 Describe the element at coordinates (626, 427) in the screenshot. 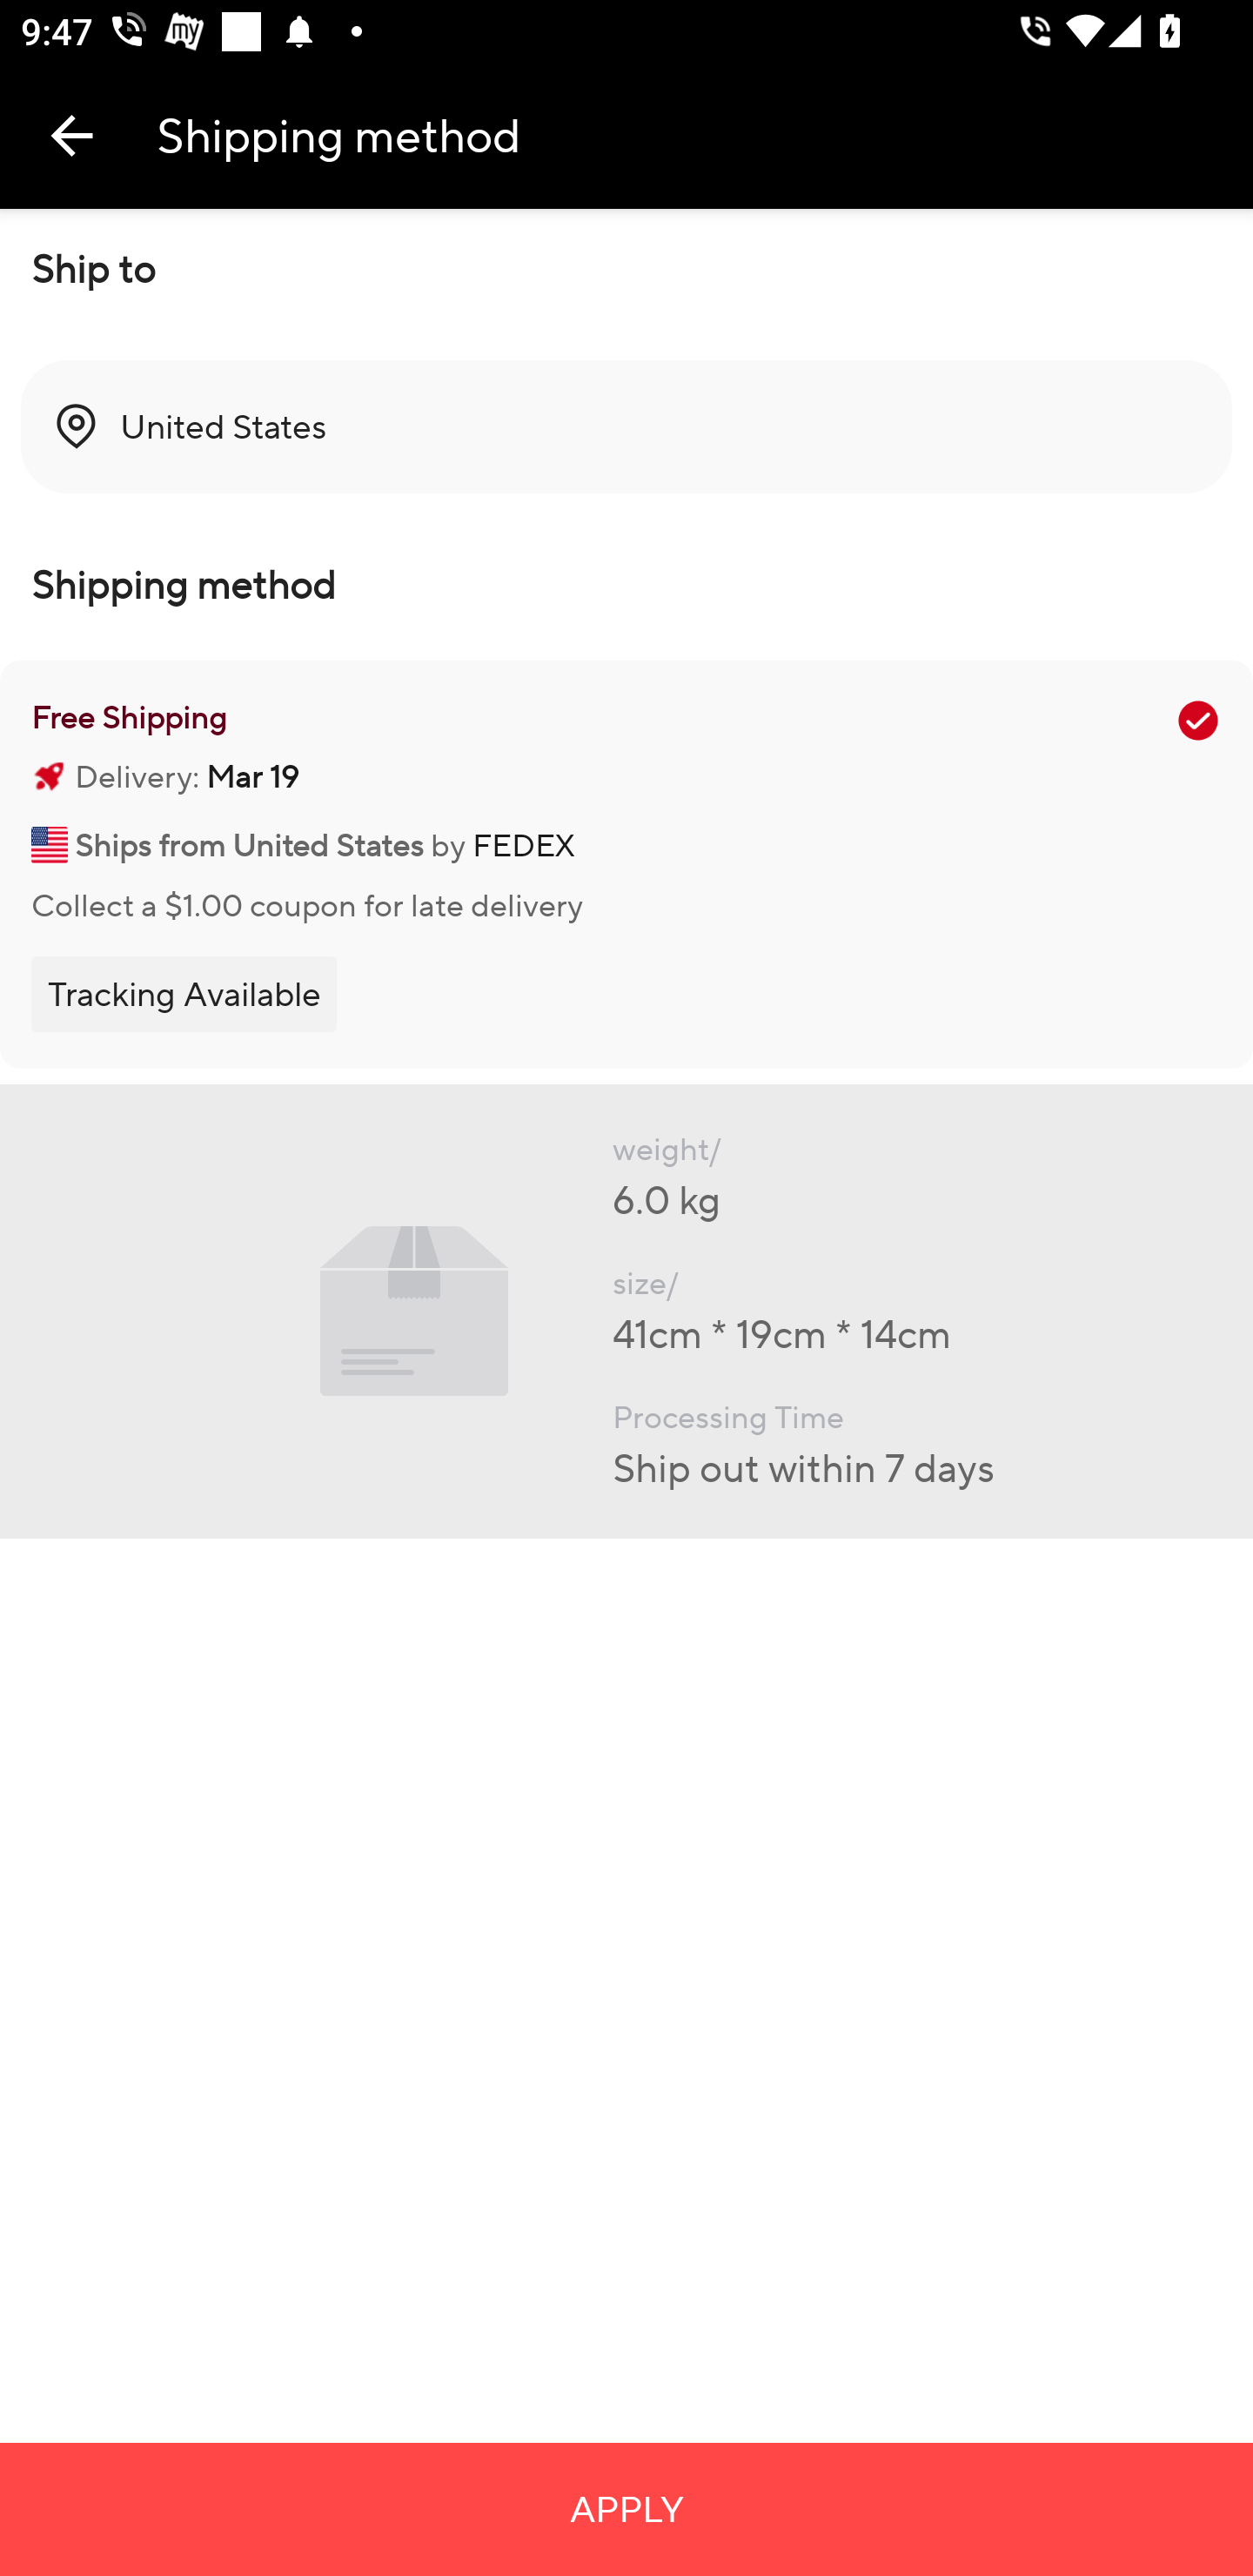

I see ` United States` at that location.